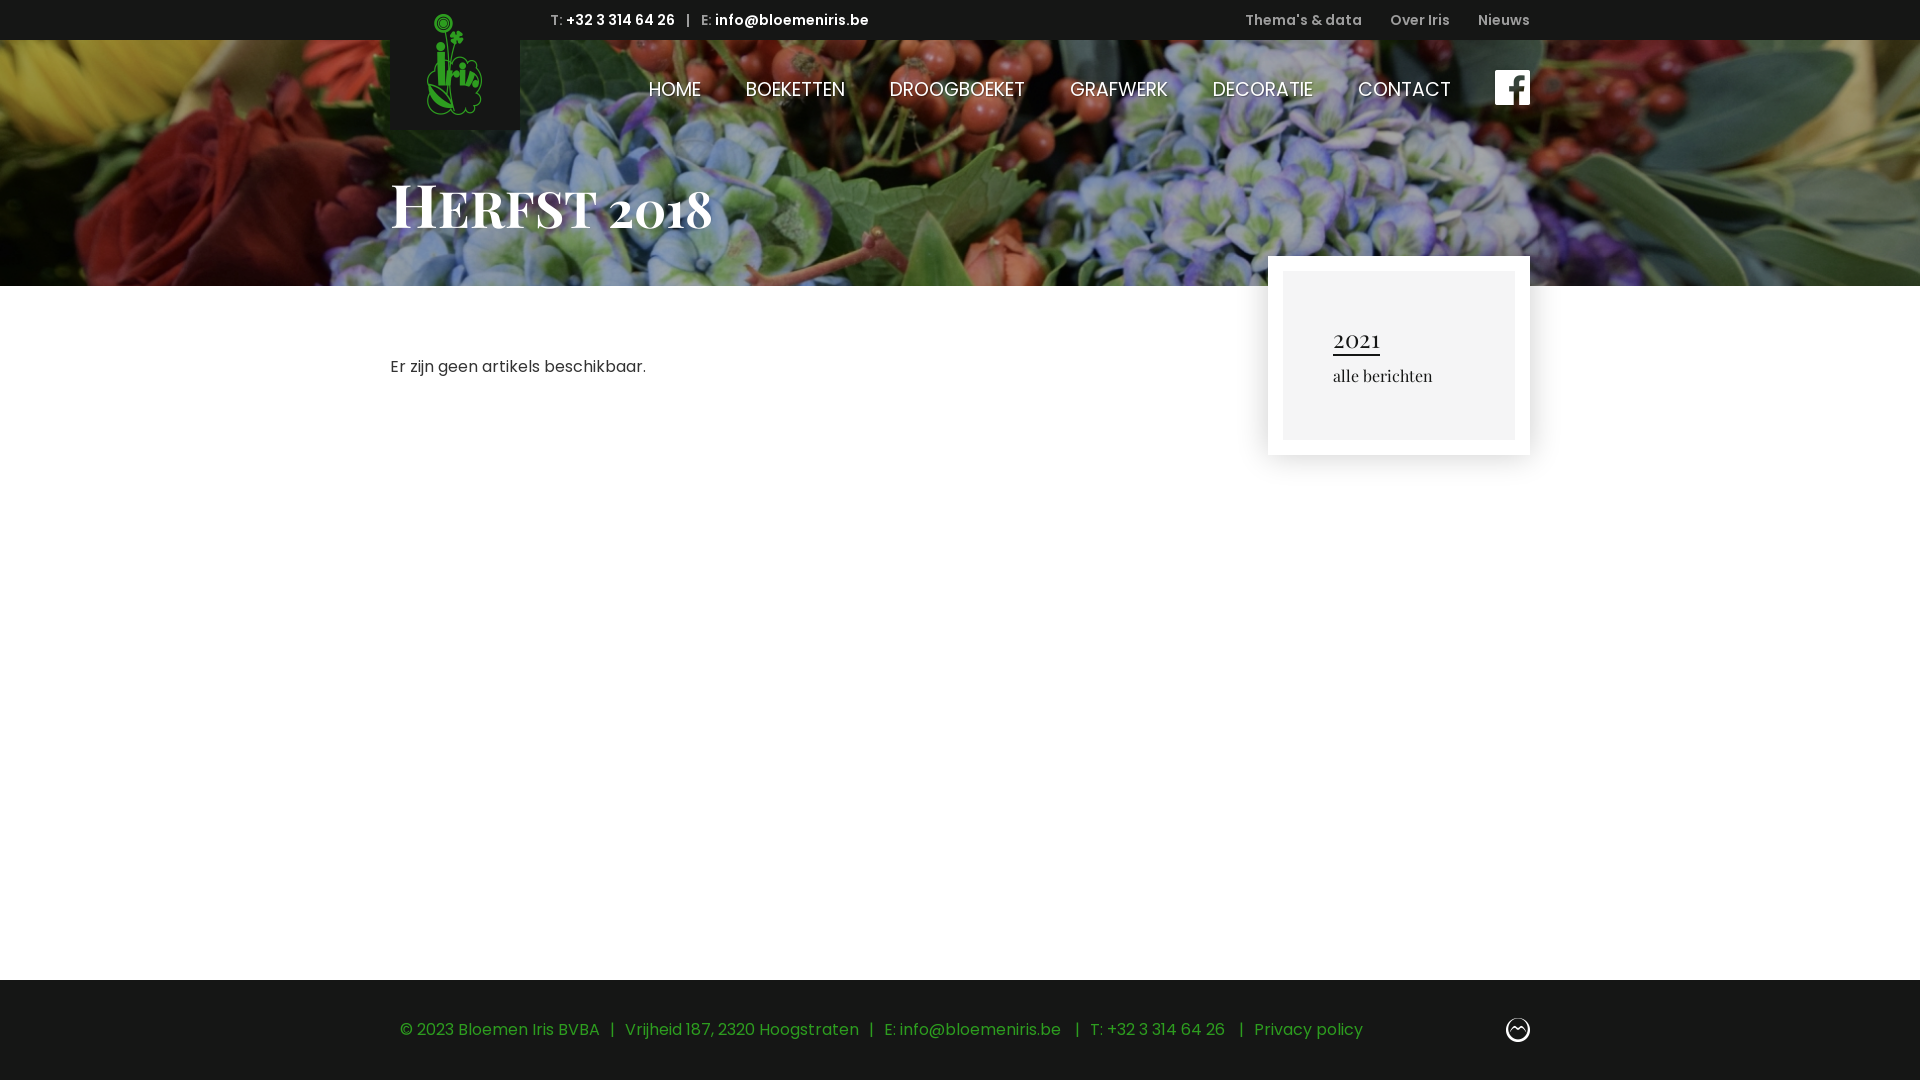  I want to click on HOME, so click(675, 90).